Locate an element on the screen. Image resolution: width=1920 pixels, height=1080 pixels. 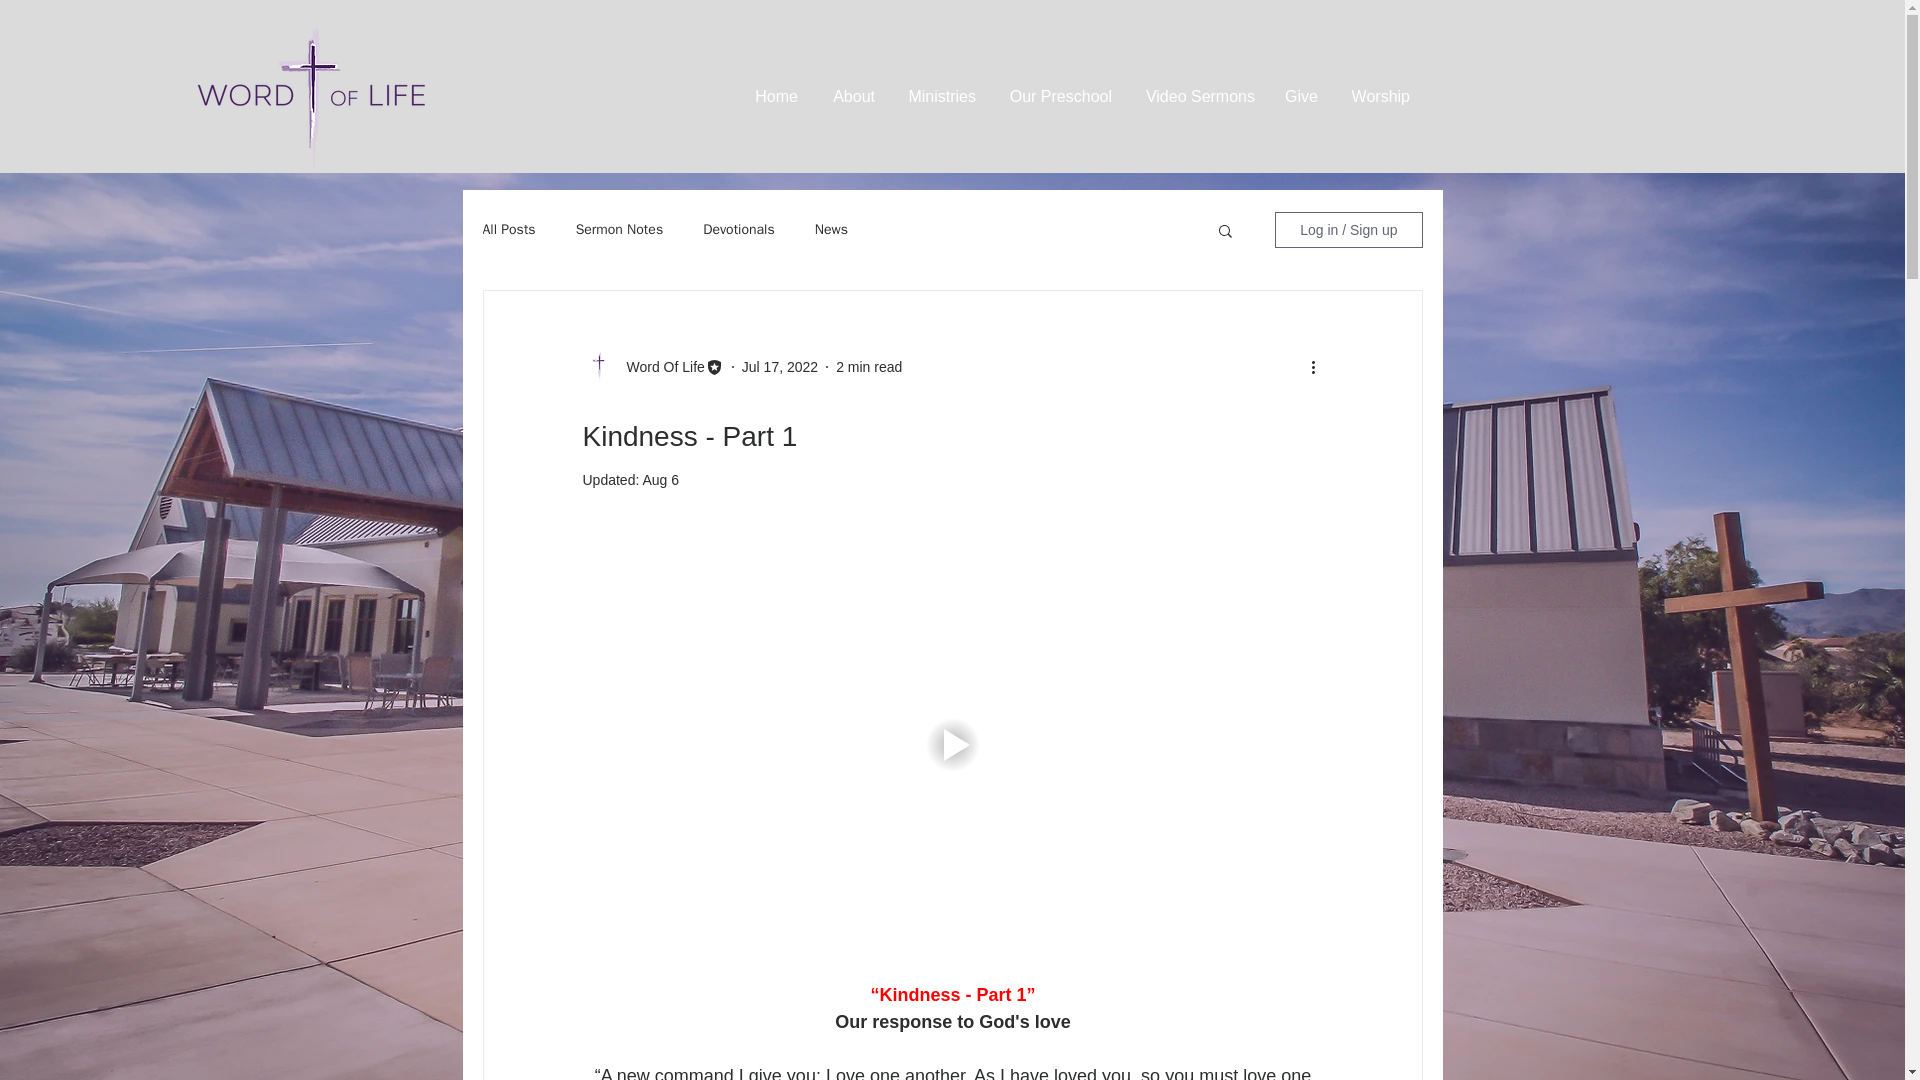
Devotionals is located at coordinates (738, 230).